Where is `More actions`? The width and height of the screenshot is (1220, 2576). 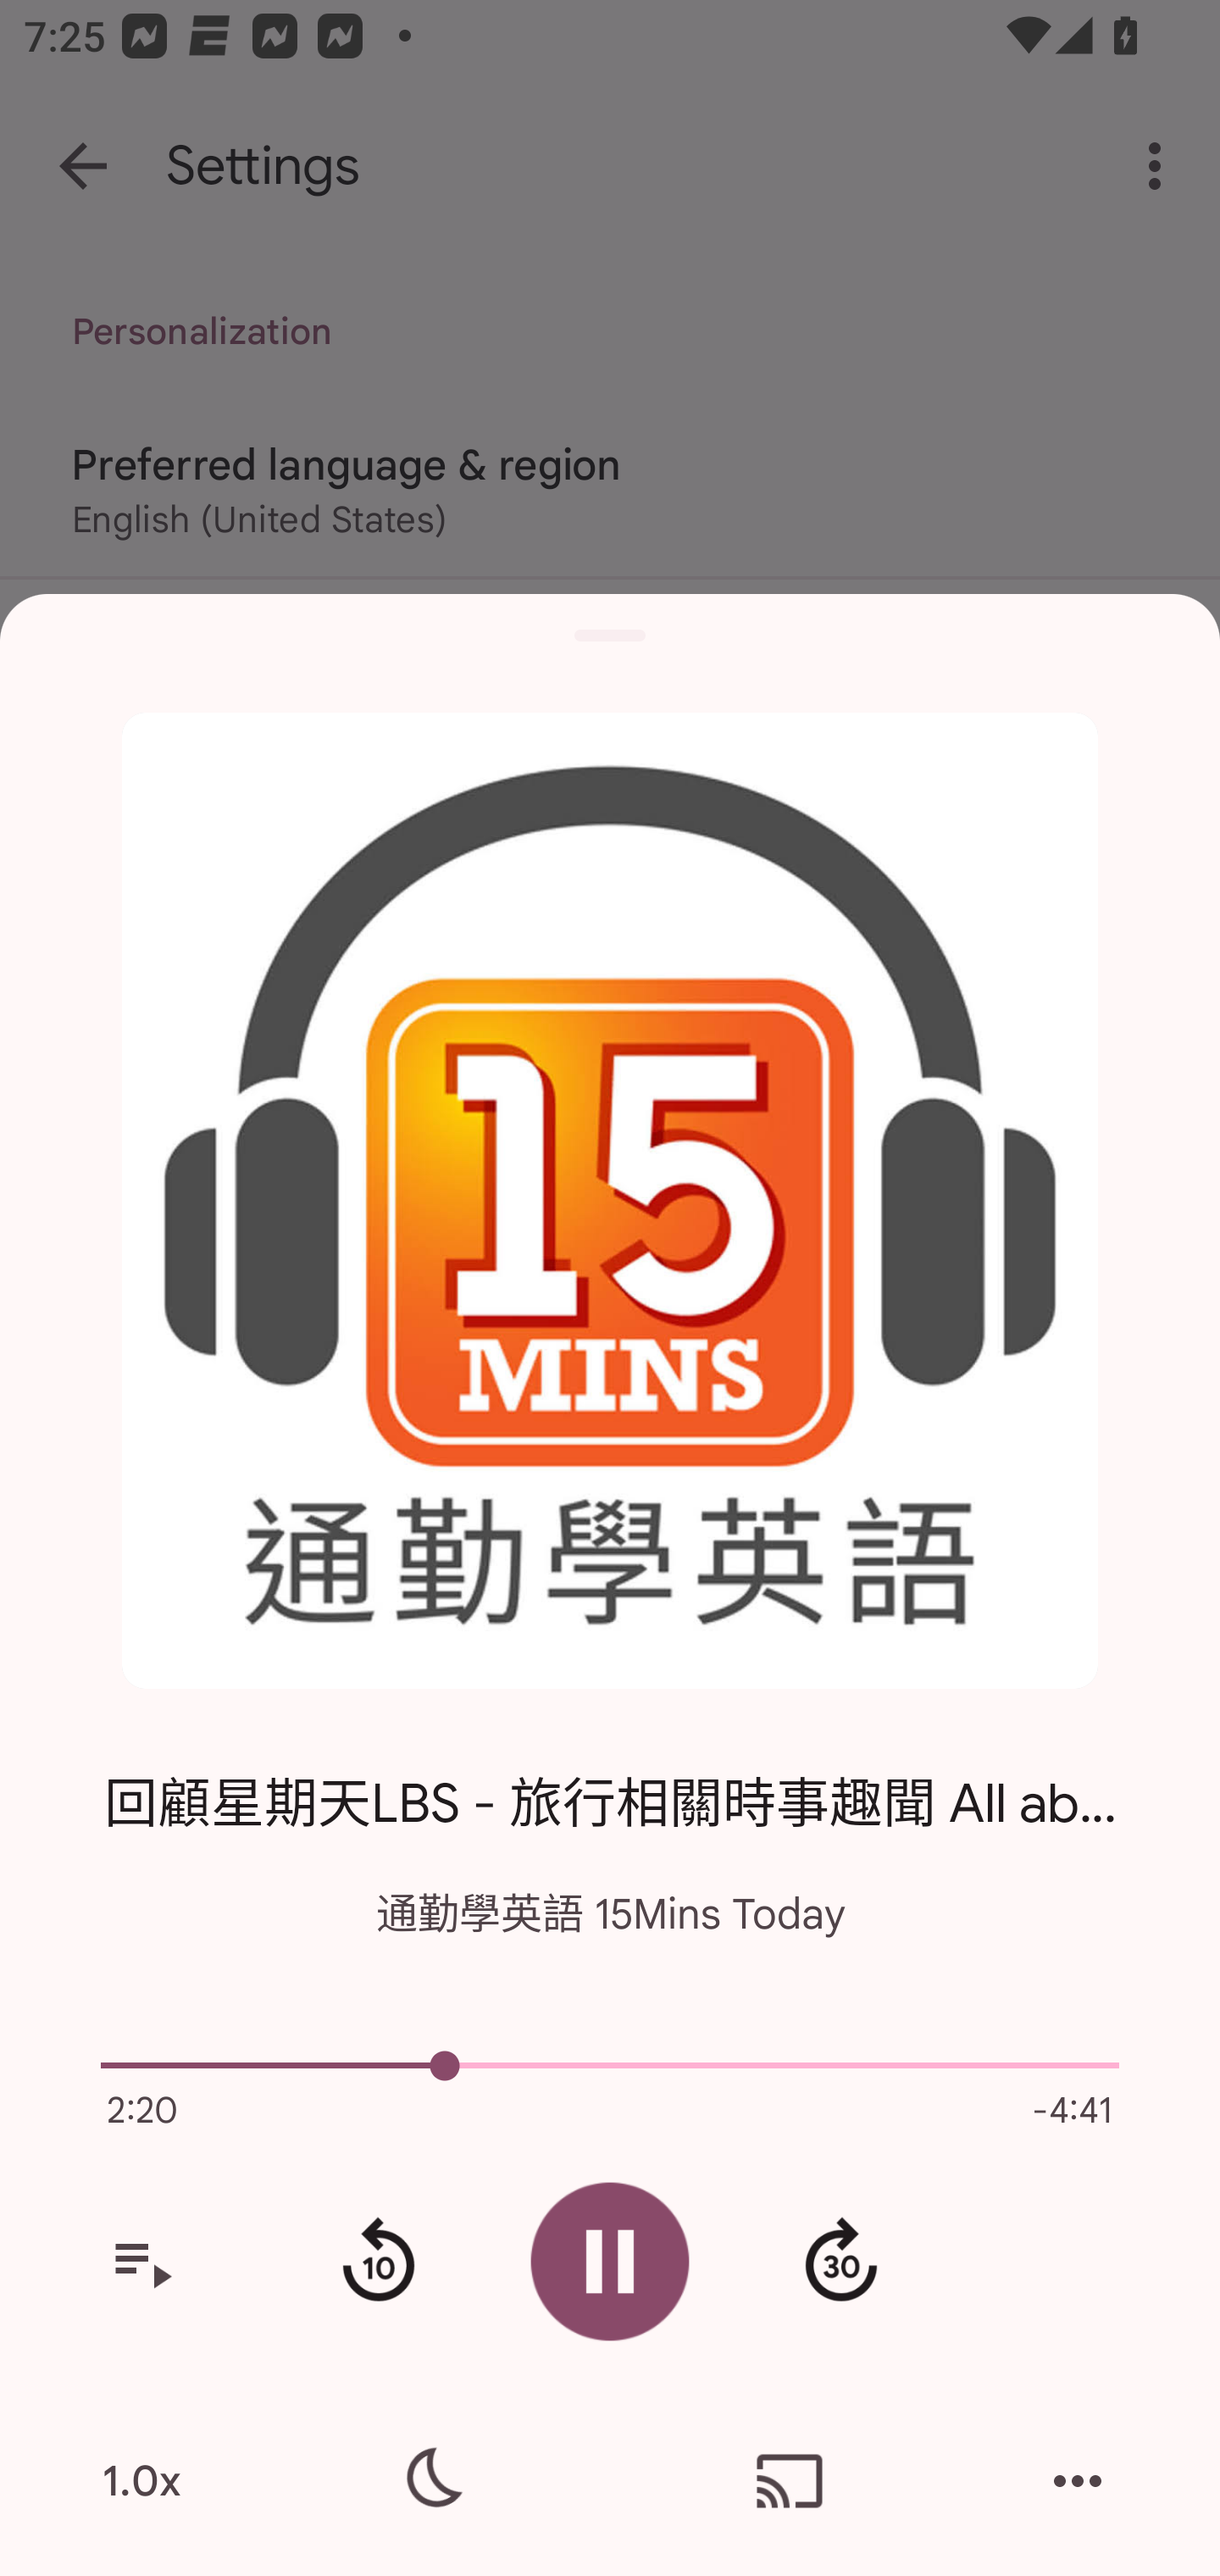
More actions is located at coordinates (1078, 2481).